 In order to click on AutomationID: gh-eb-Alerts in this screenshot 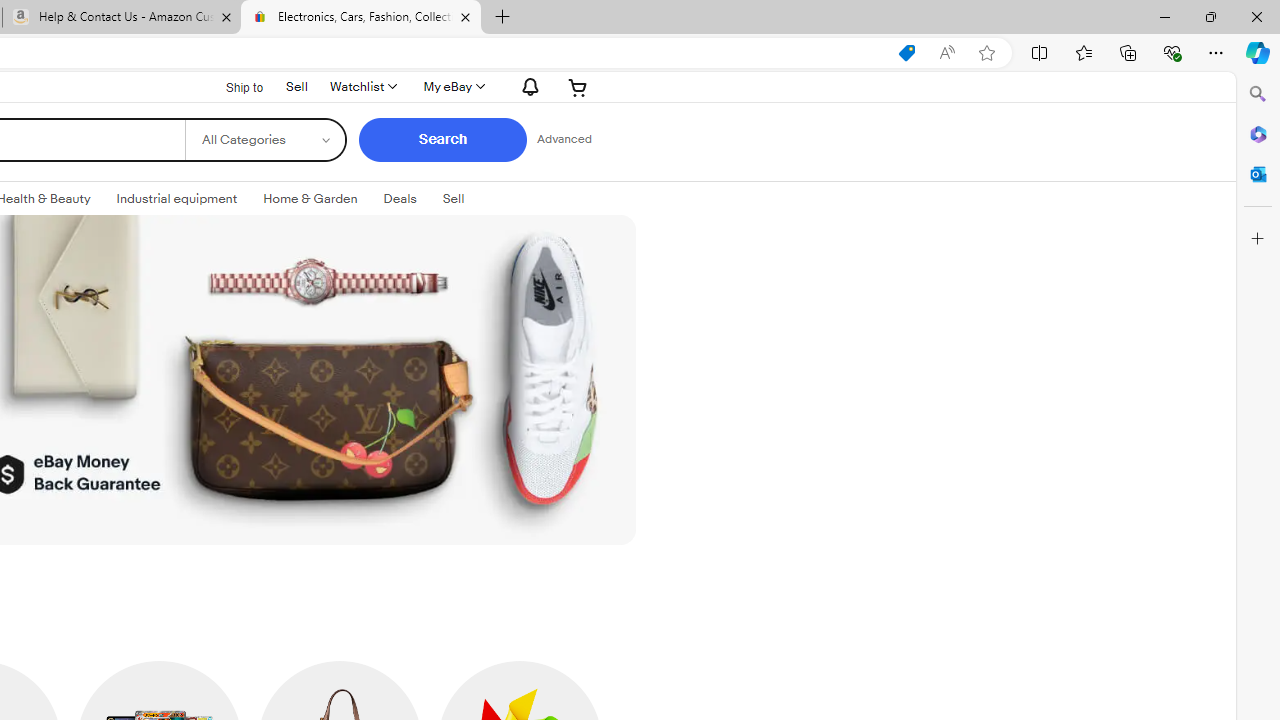, I will do `click(528, 86)`.